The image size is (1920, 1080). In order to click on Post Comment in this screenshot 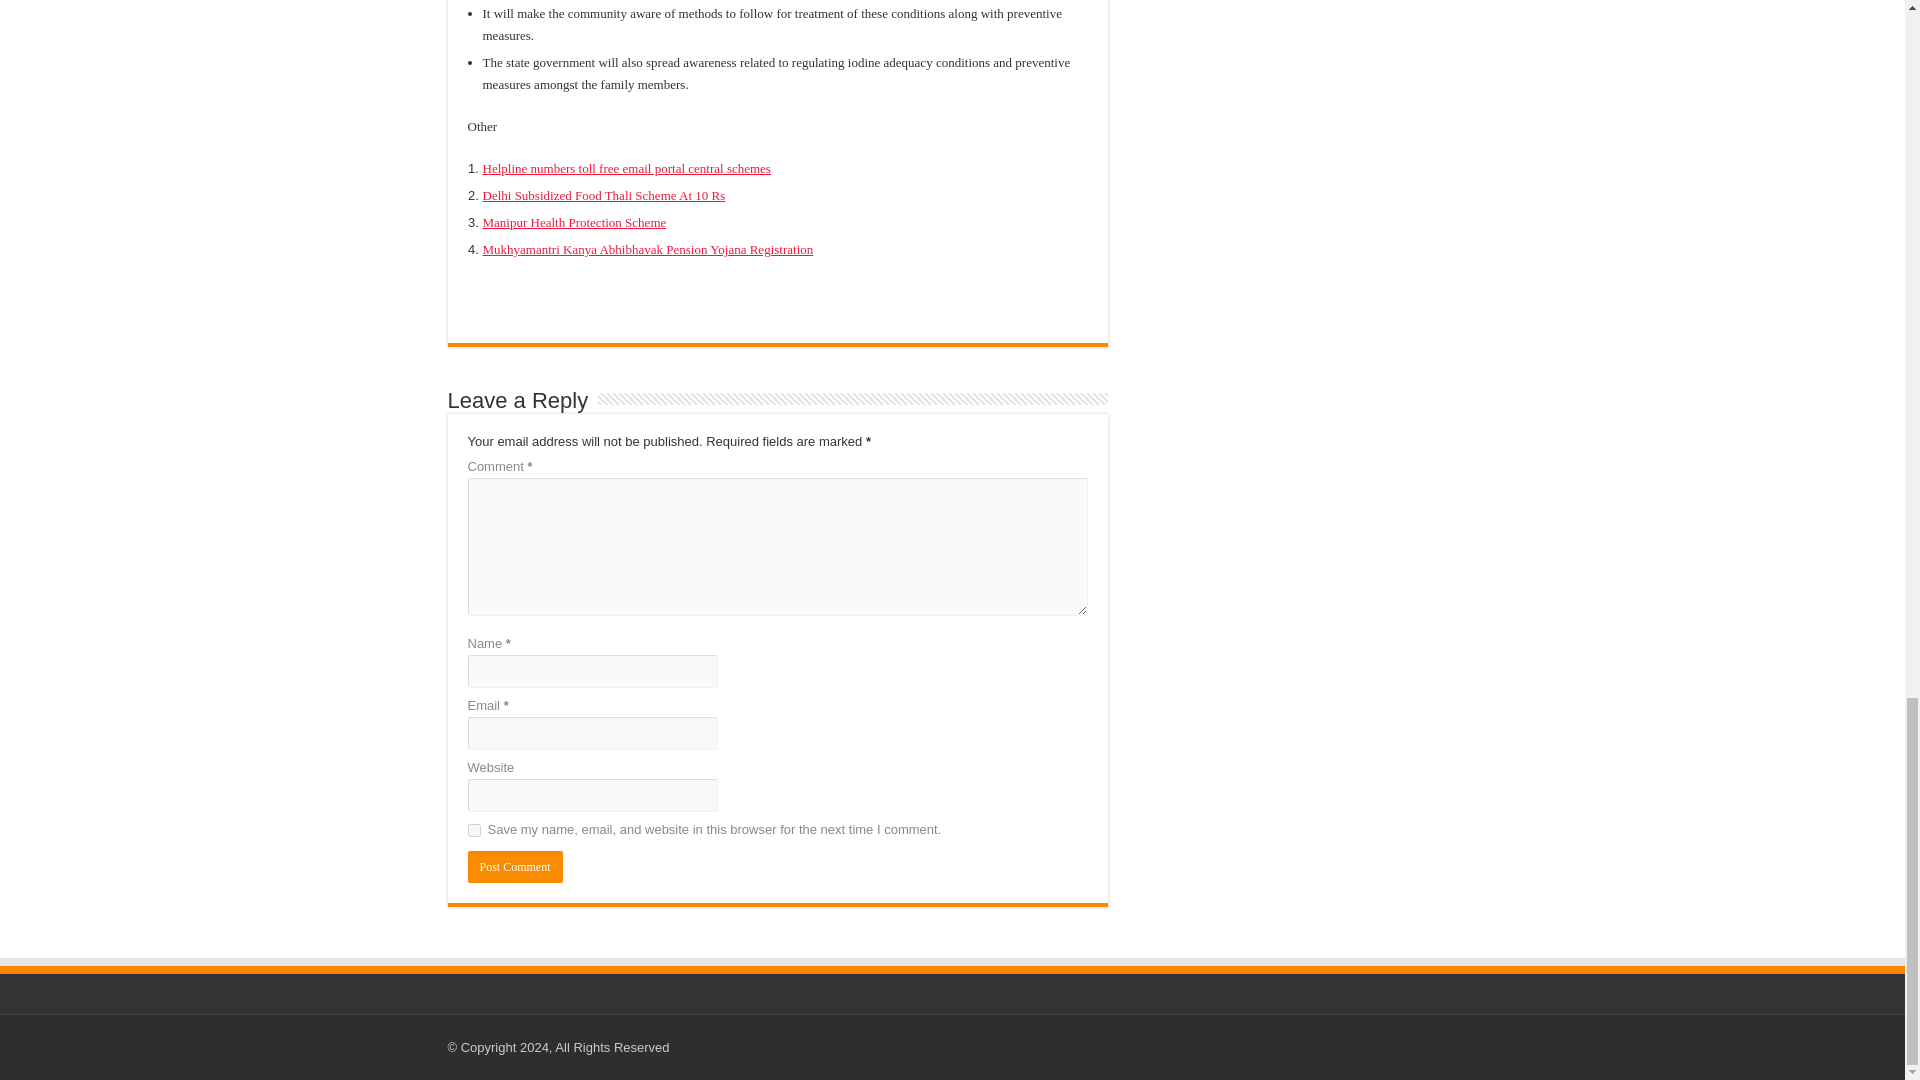, I will do `click(515, 867)`.